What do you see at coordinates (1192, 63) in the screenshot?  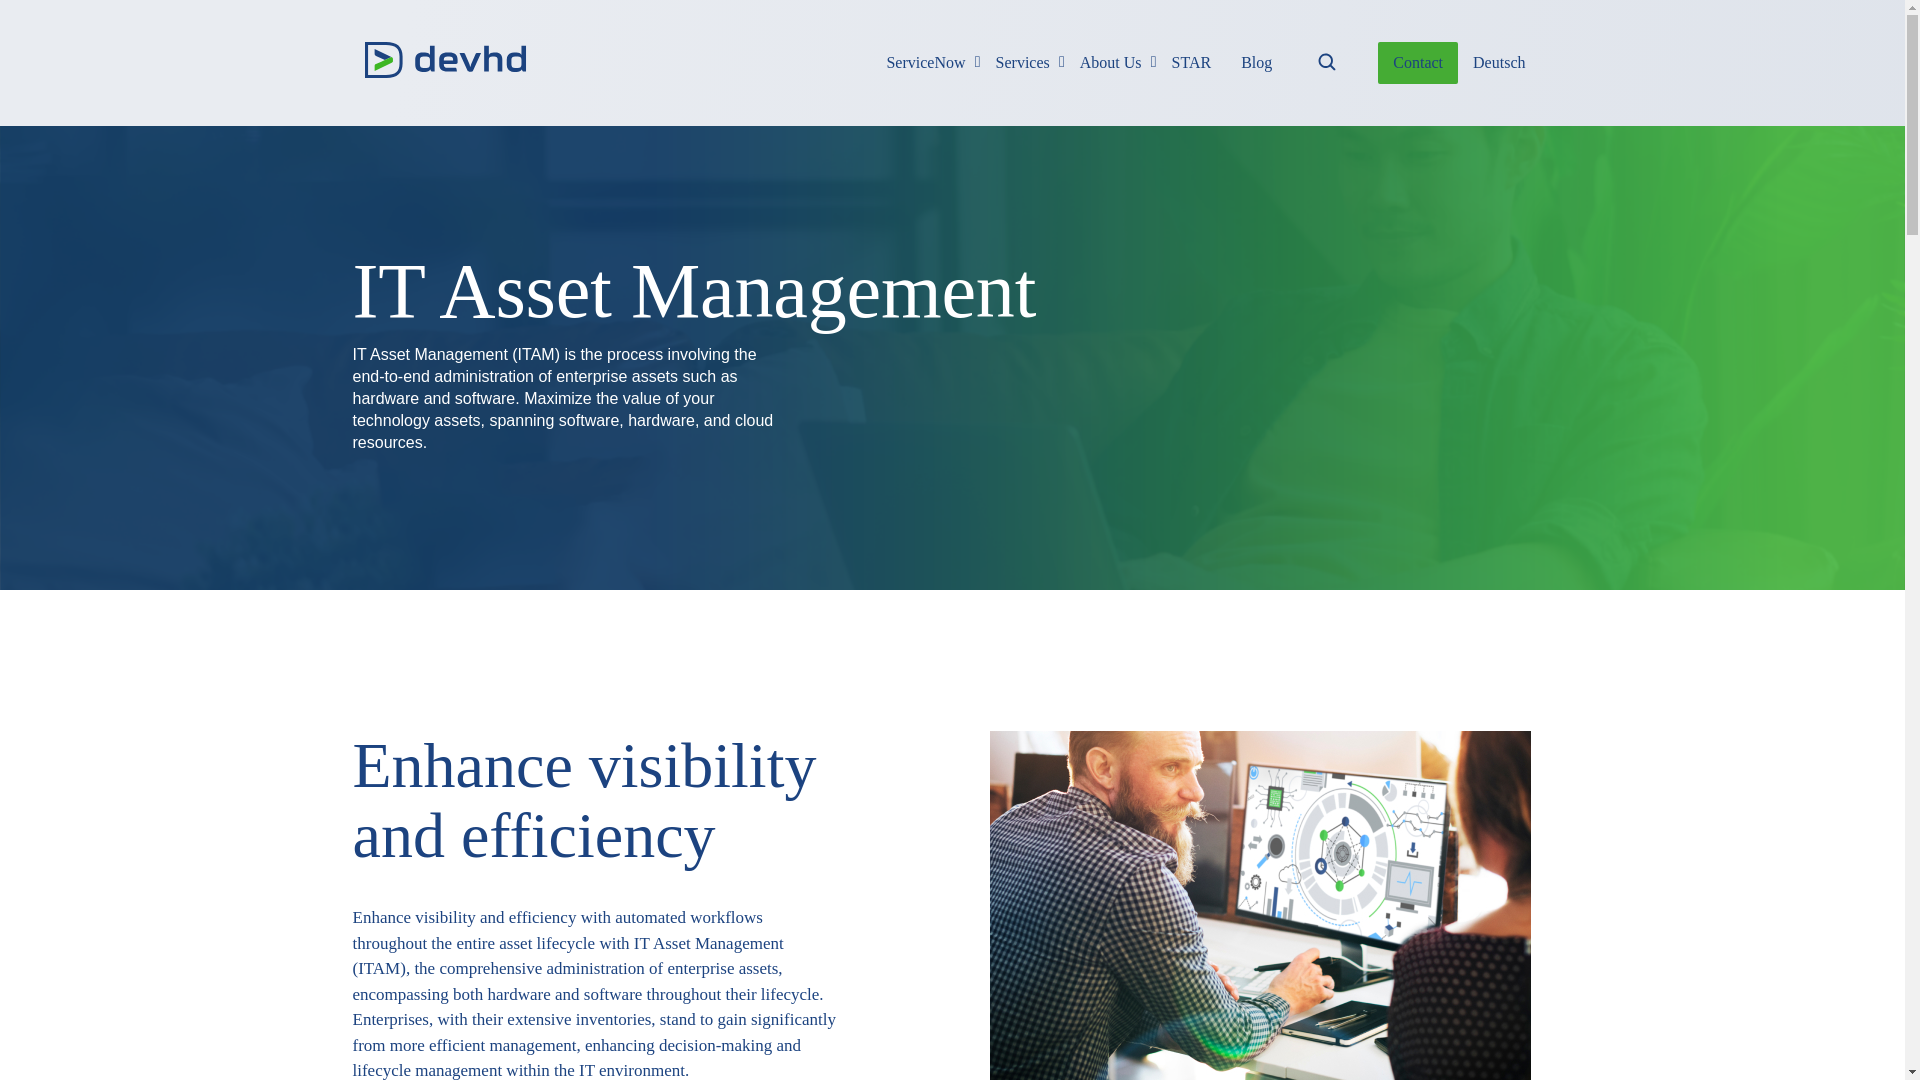 I see `ServiceNow` at bounding box center [1192, 63].